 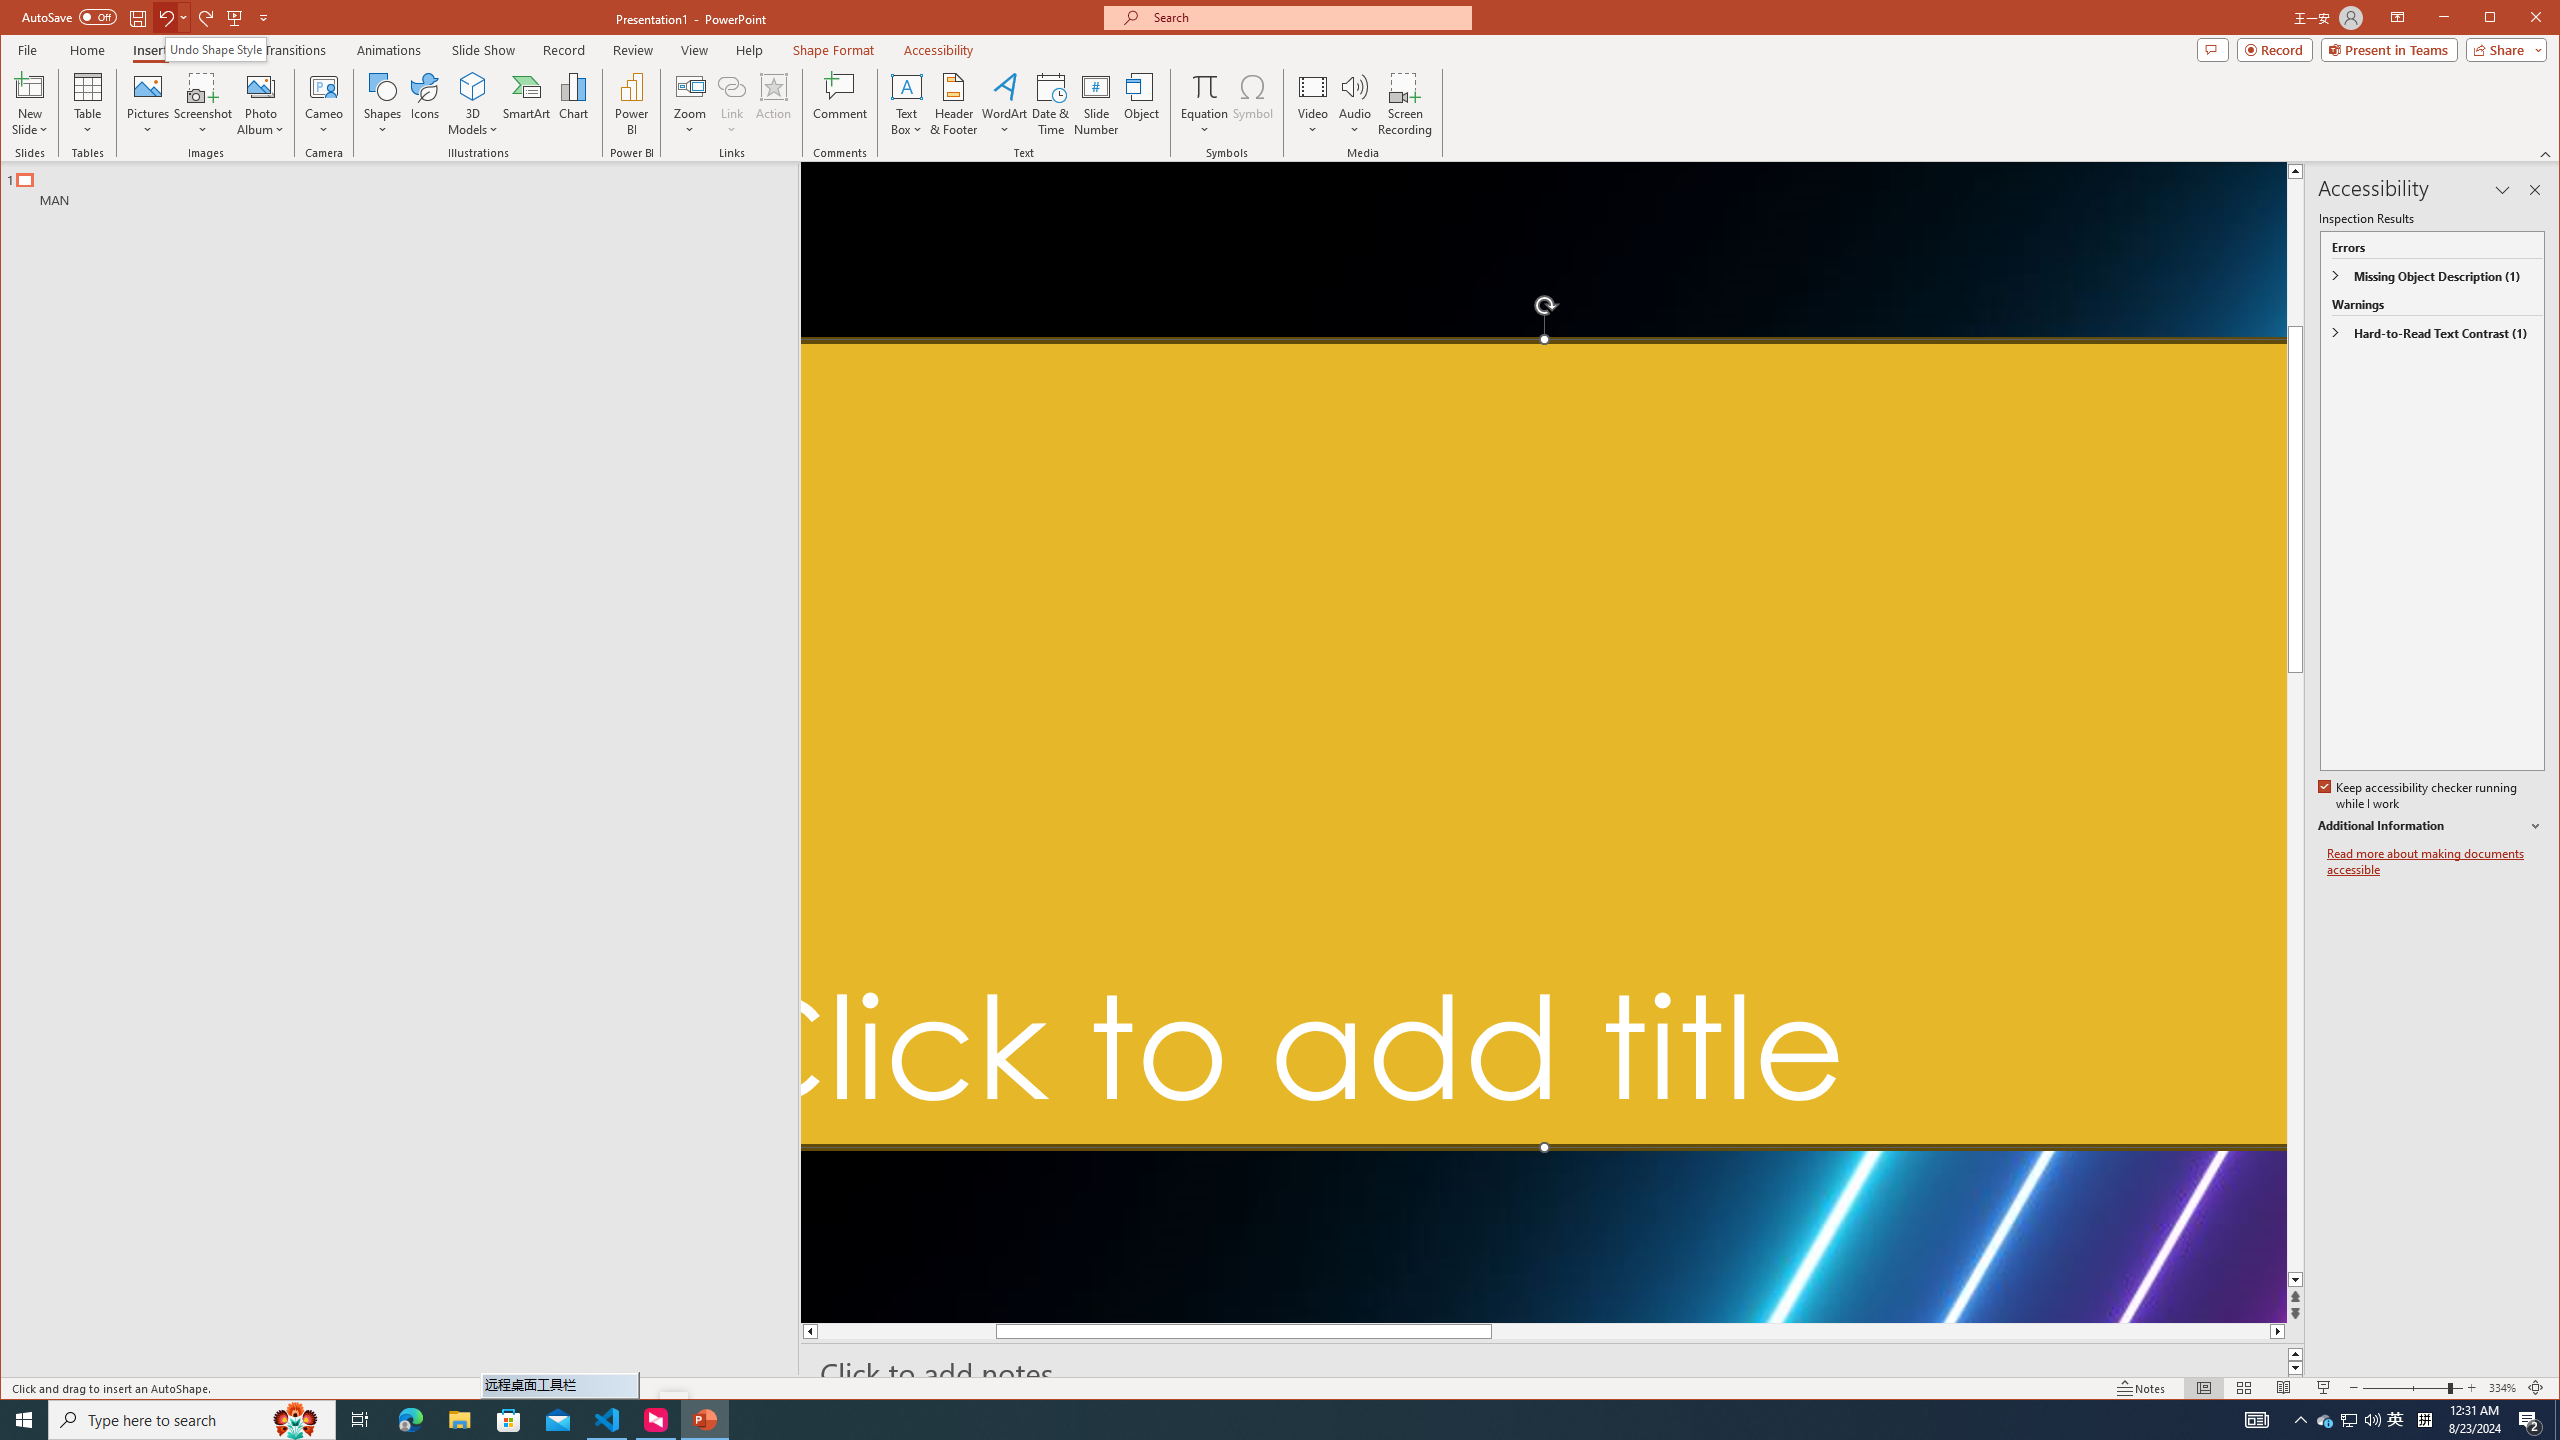 What do you see at coordinates (953, 104) in the screenshot?
I see `Header & Footer...` at bounding box center [953, 104].